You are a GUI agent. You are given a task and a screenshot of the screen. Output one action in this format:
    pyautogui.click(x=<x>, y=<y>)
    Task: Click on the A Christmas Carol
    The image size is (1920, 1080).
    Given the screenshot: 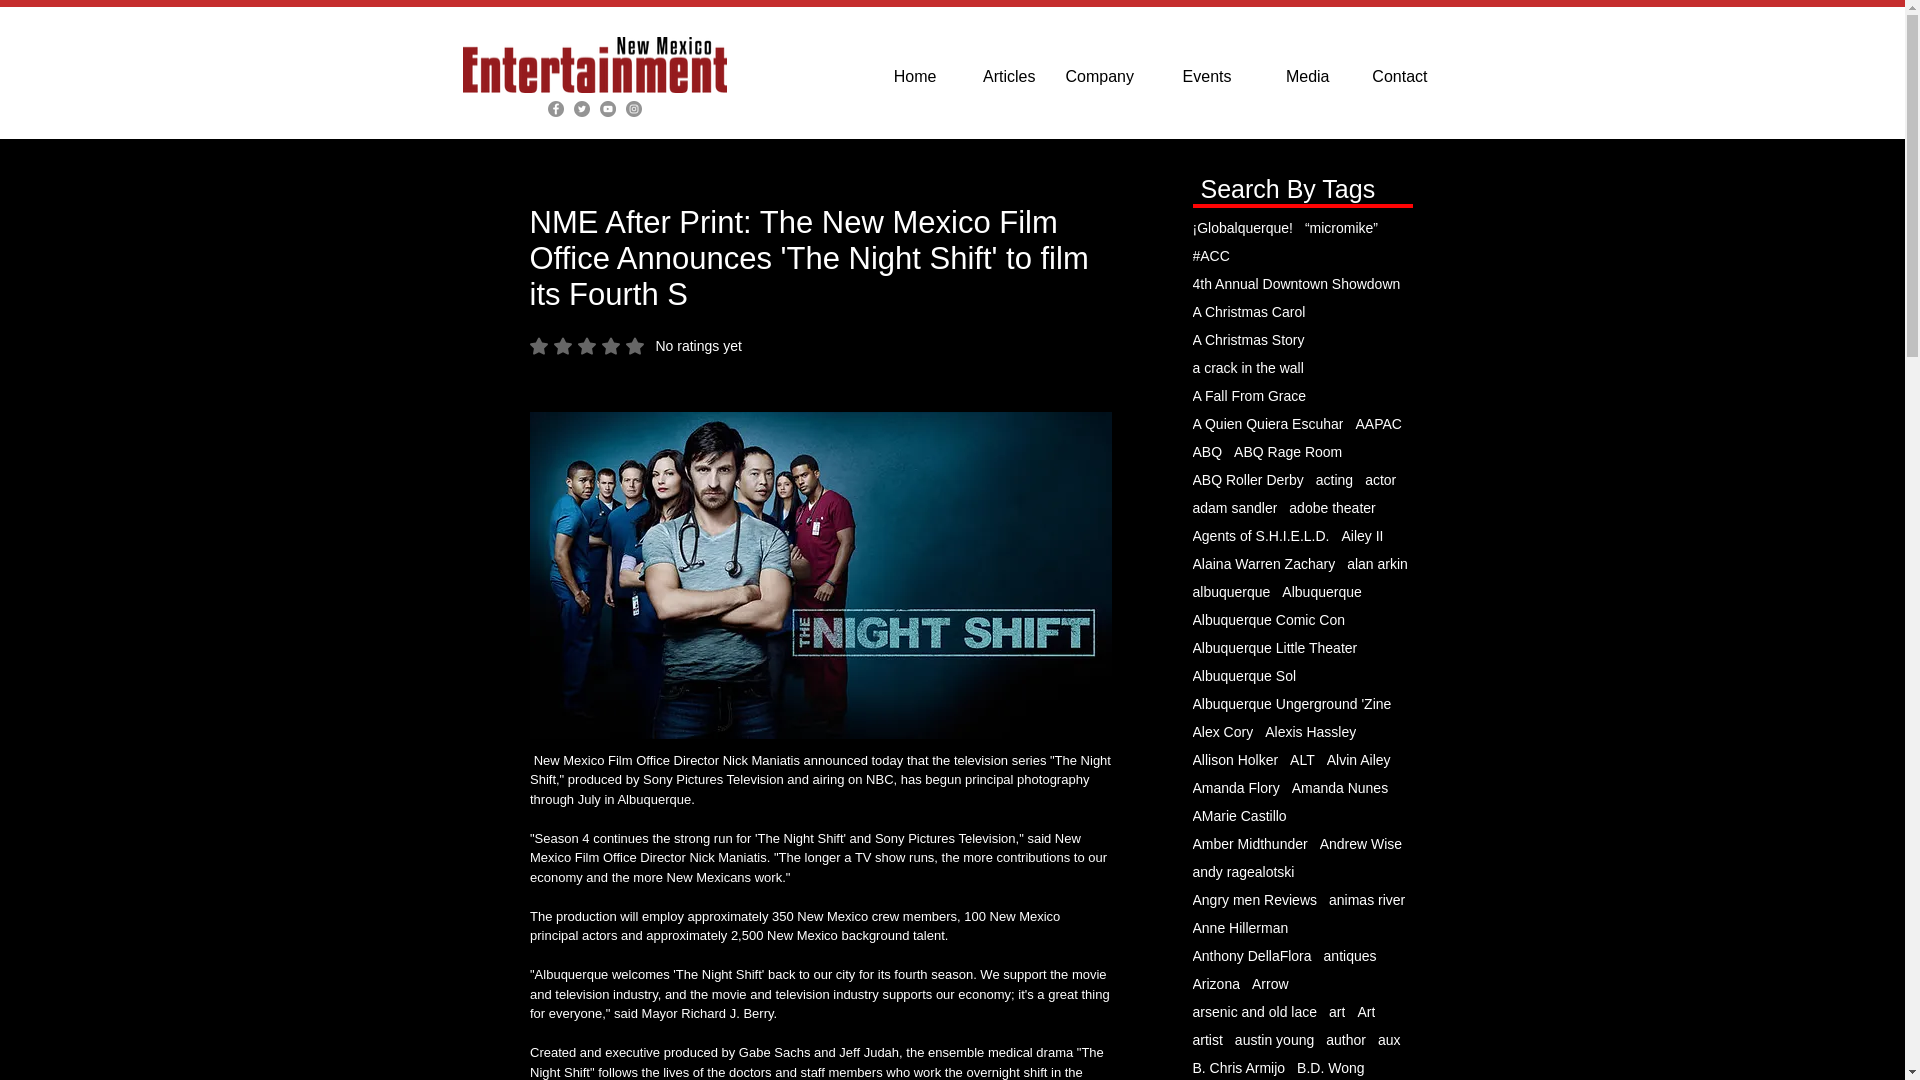 What is the action you would take?
    pyautogui.click(x=635, y=346)
    